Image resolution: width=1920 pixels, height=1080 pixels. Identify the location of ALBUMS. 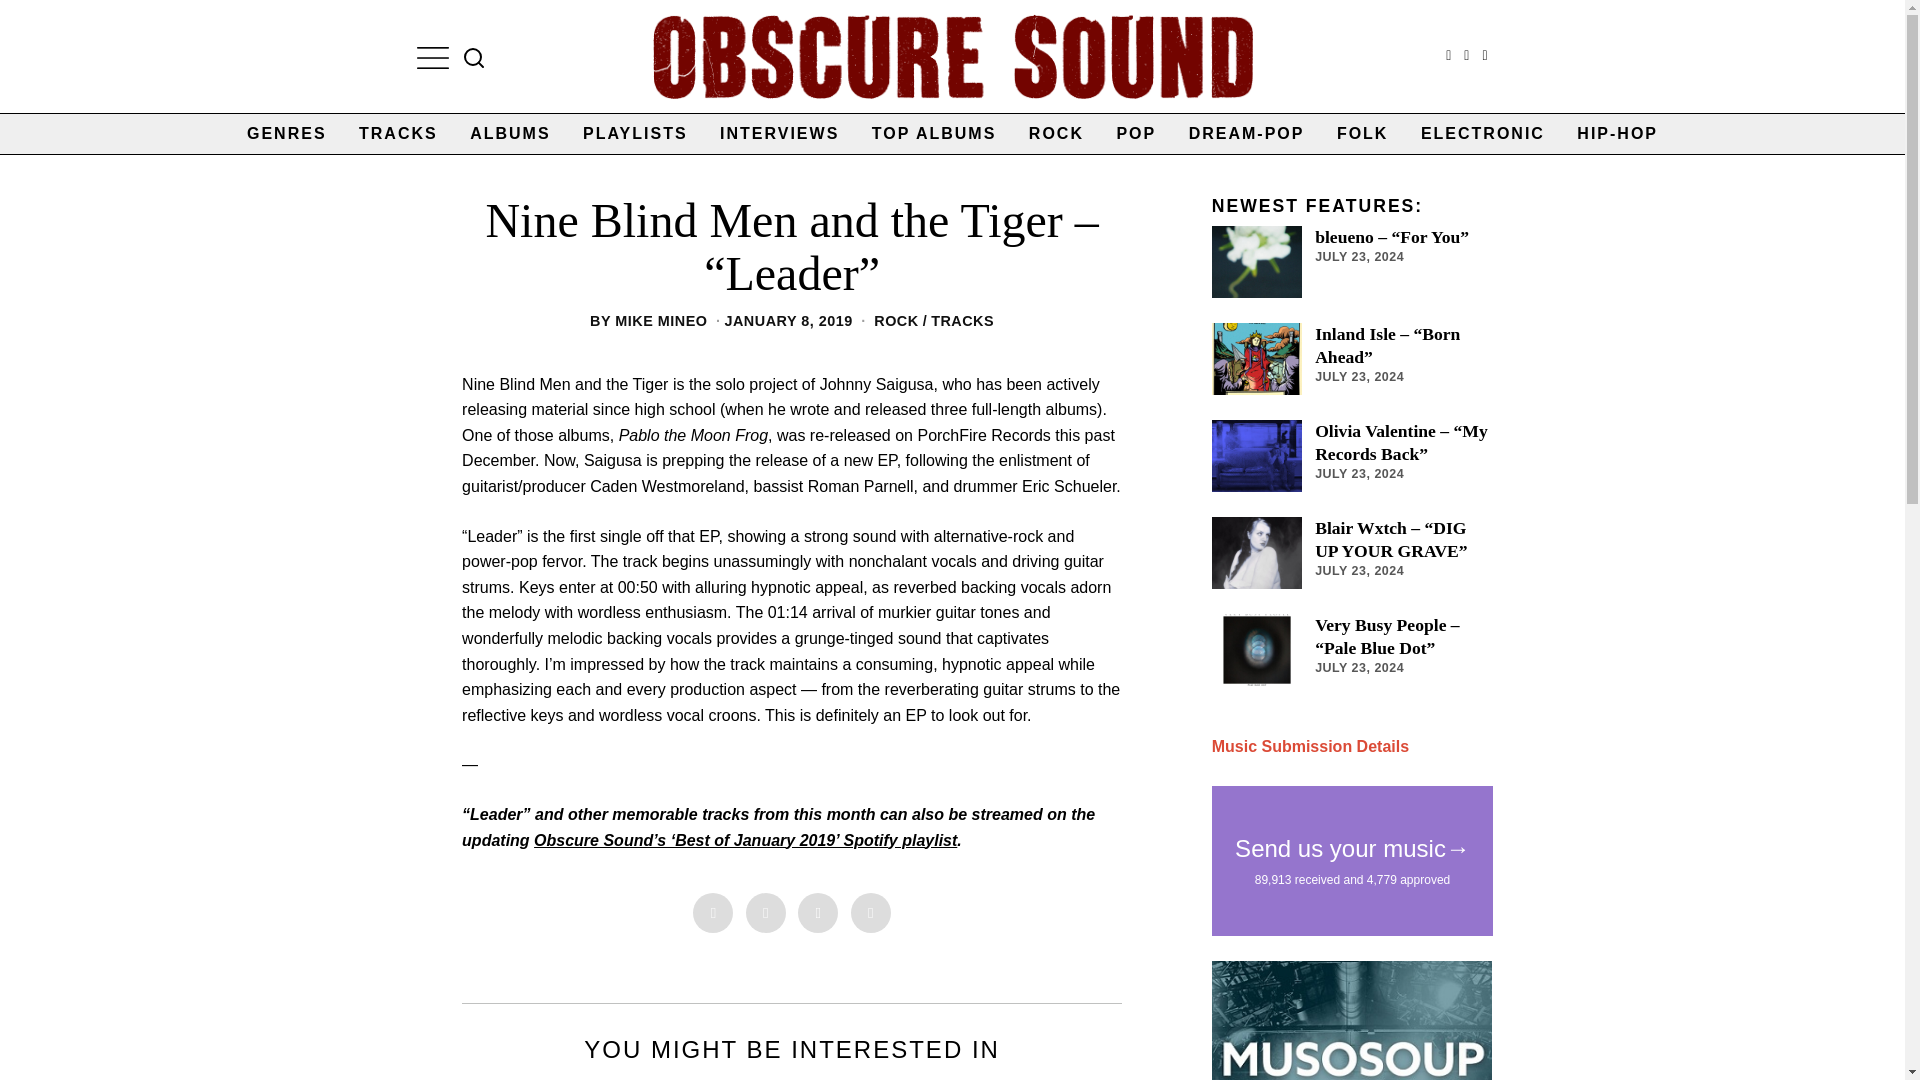
(510, 134).